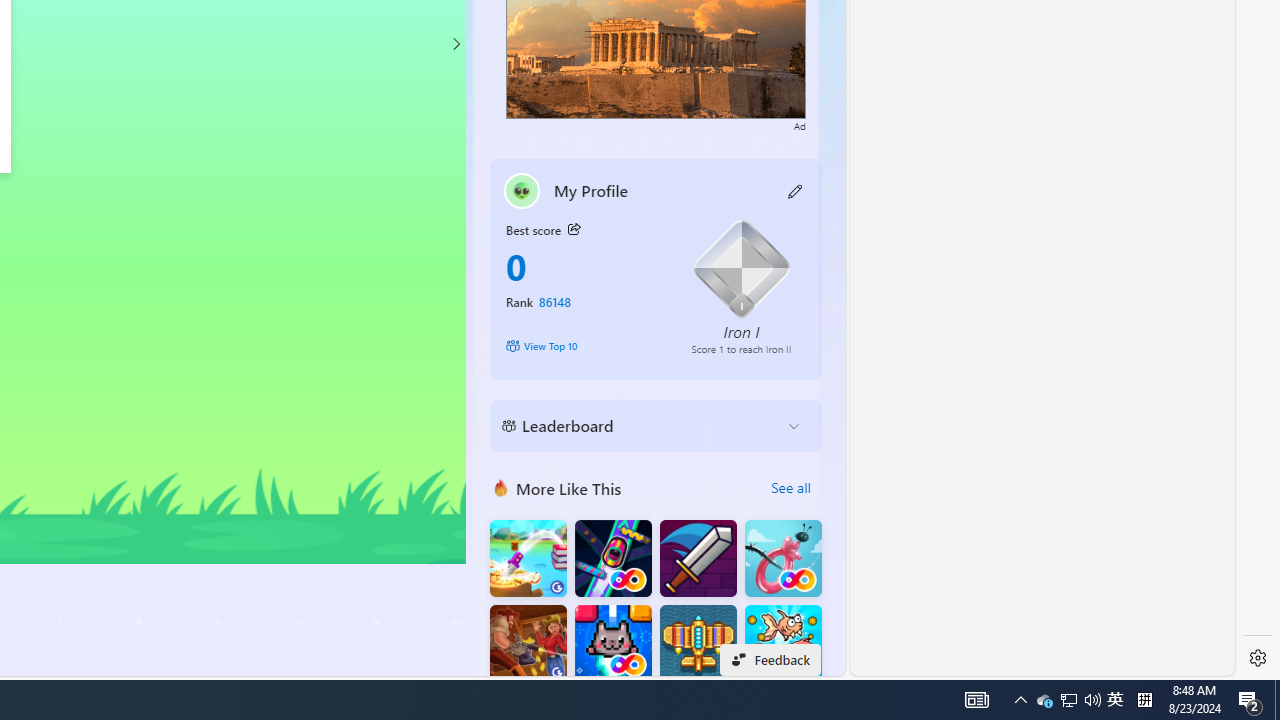 This screenshot has width=1280, height=720. What do you see at coordinates (455, 44) in the screenshot?
I see `Class: control` at bounding box center [455, 44].